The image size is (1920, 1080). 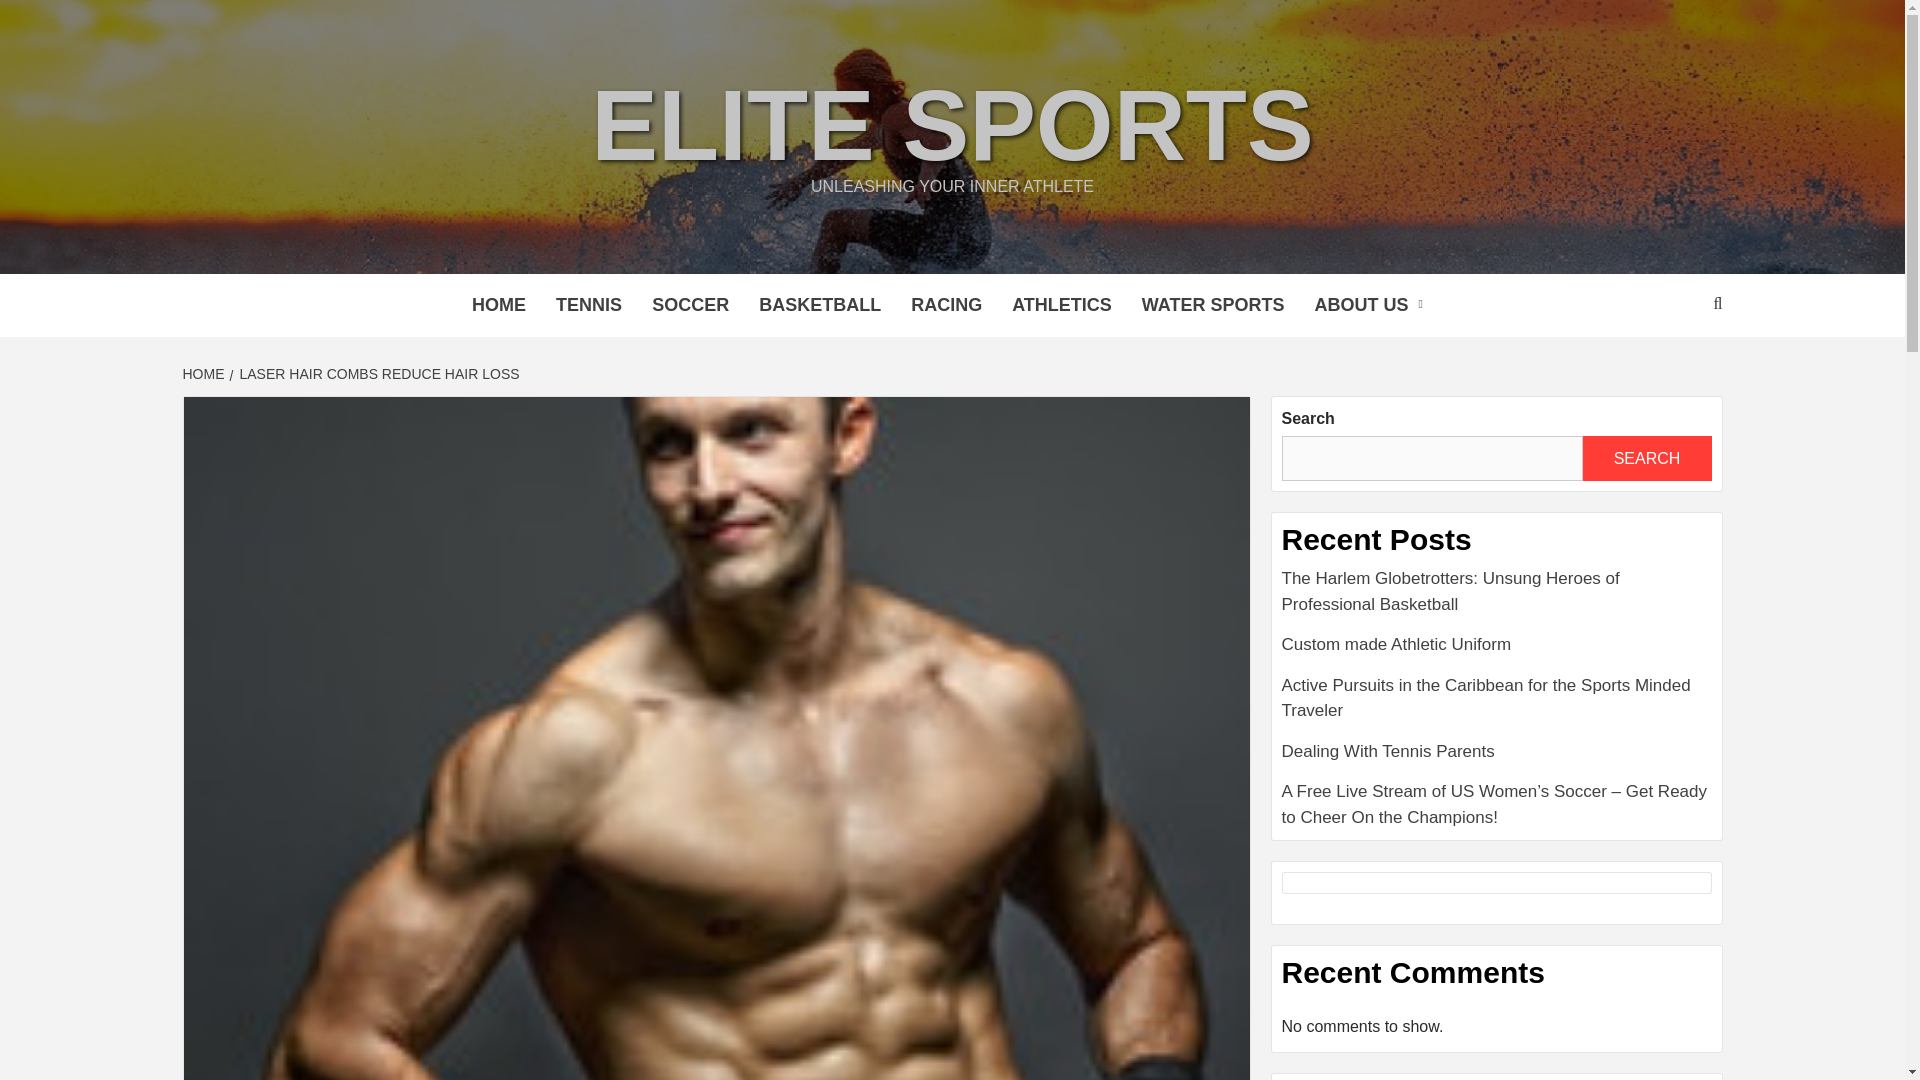 I want to click on SEARCH, so click(x=1646, y=458).